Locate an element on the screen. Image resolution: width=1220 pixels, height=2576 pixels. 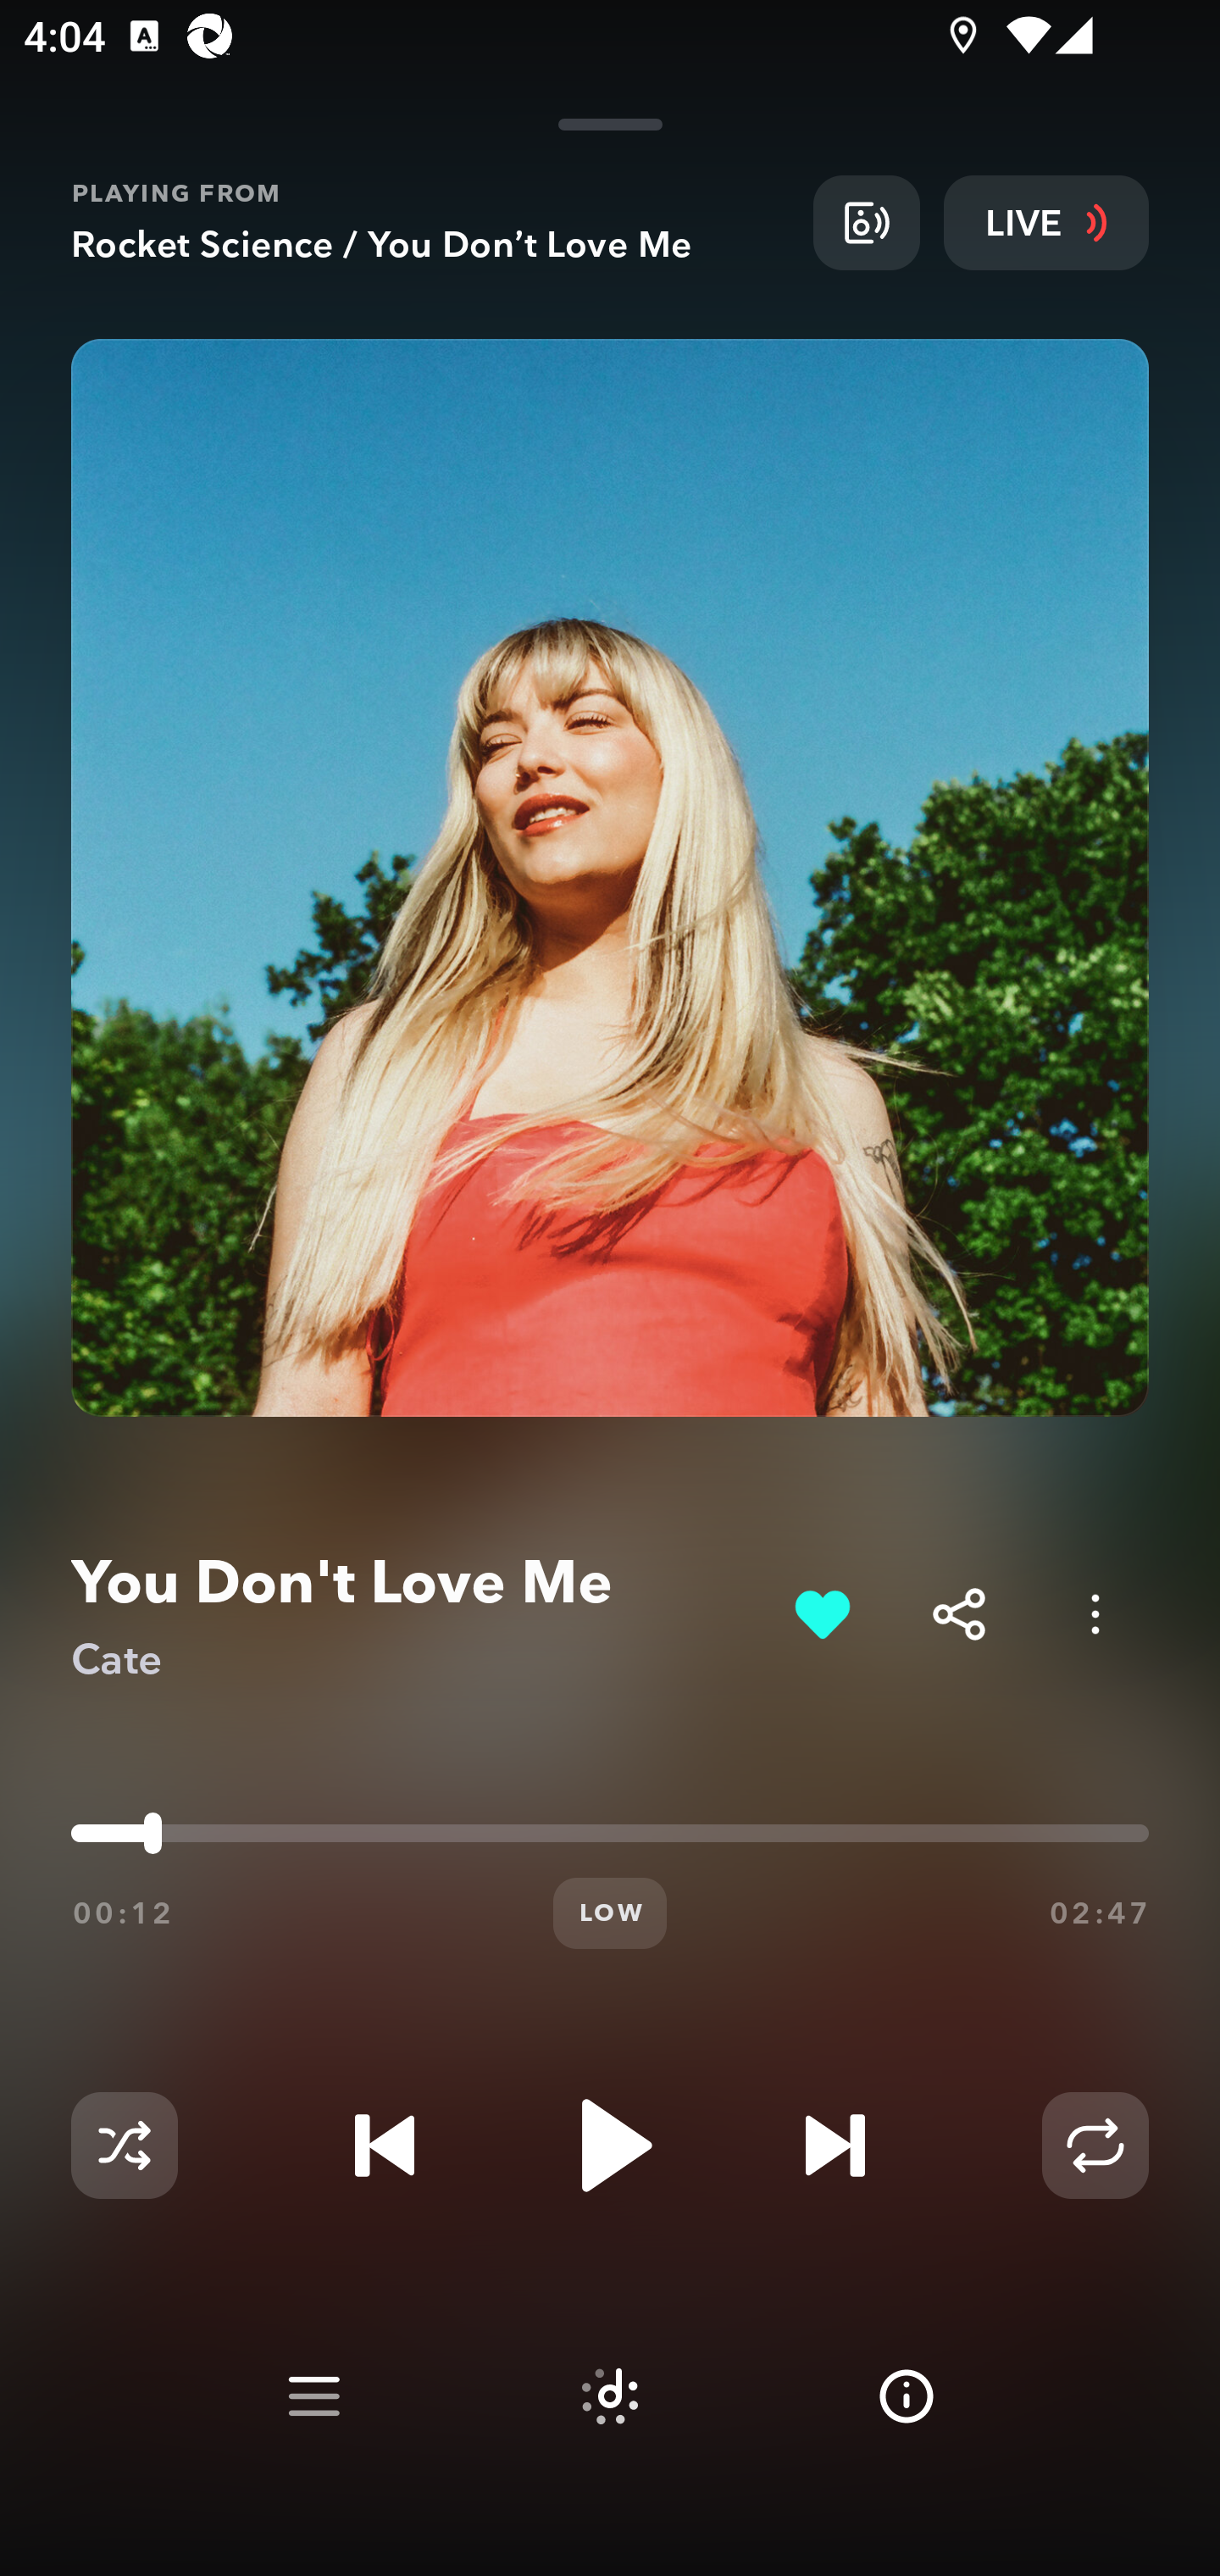
Repeat All is located at coordinates (1095, 2146).